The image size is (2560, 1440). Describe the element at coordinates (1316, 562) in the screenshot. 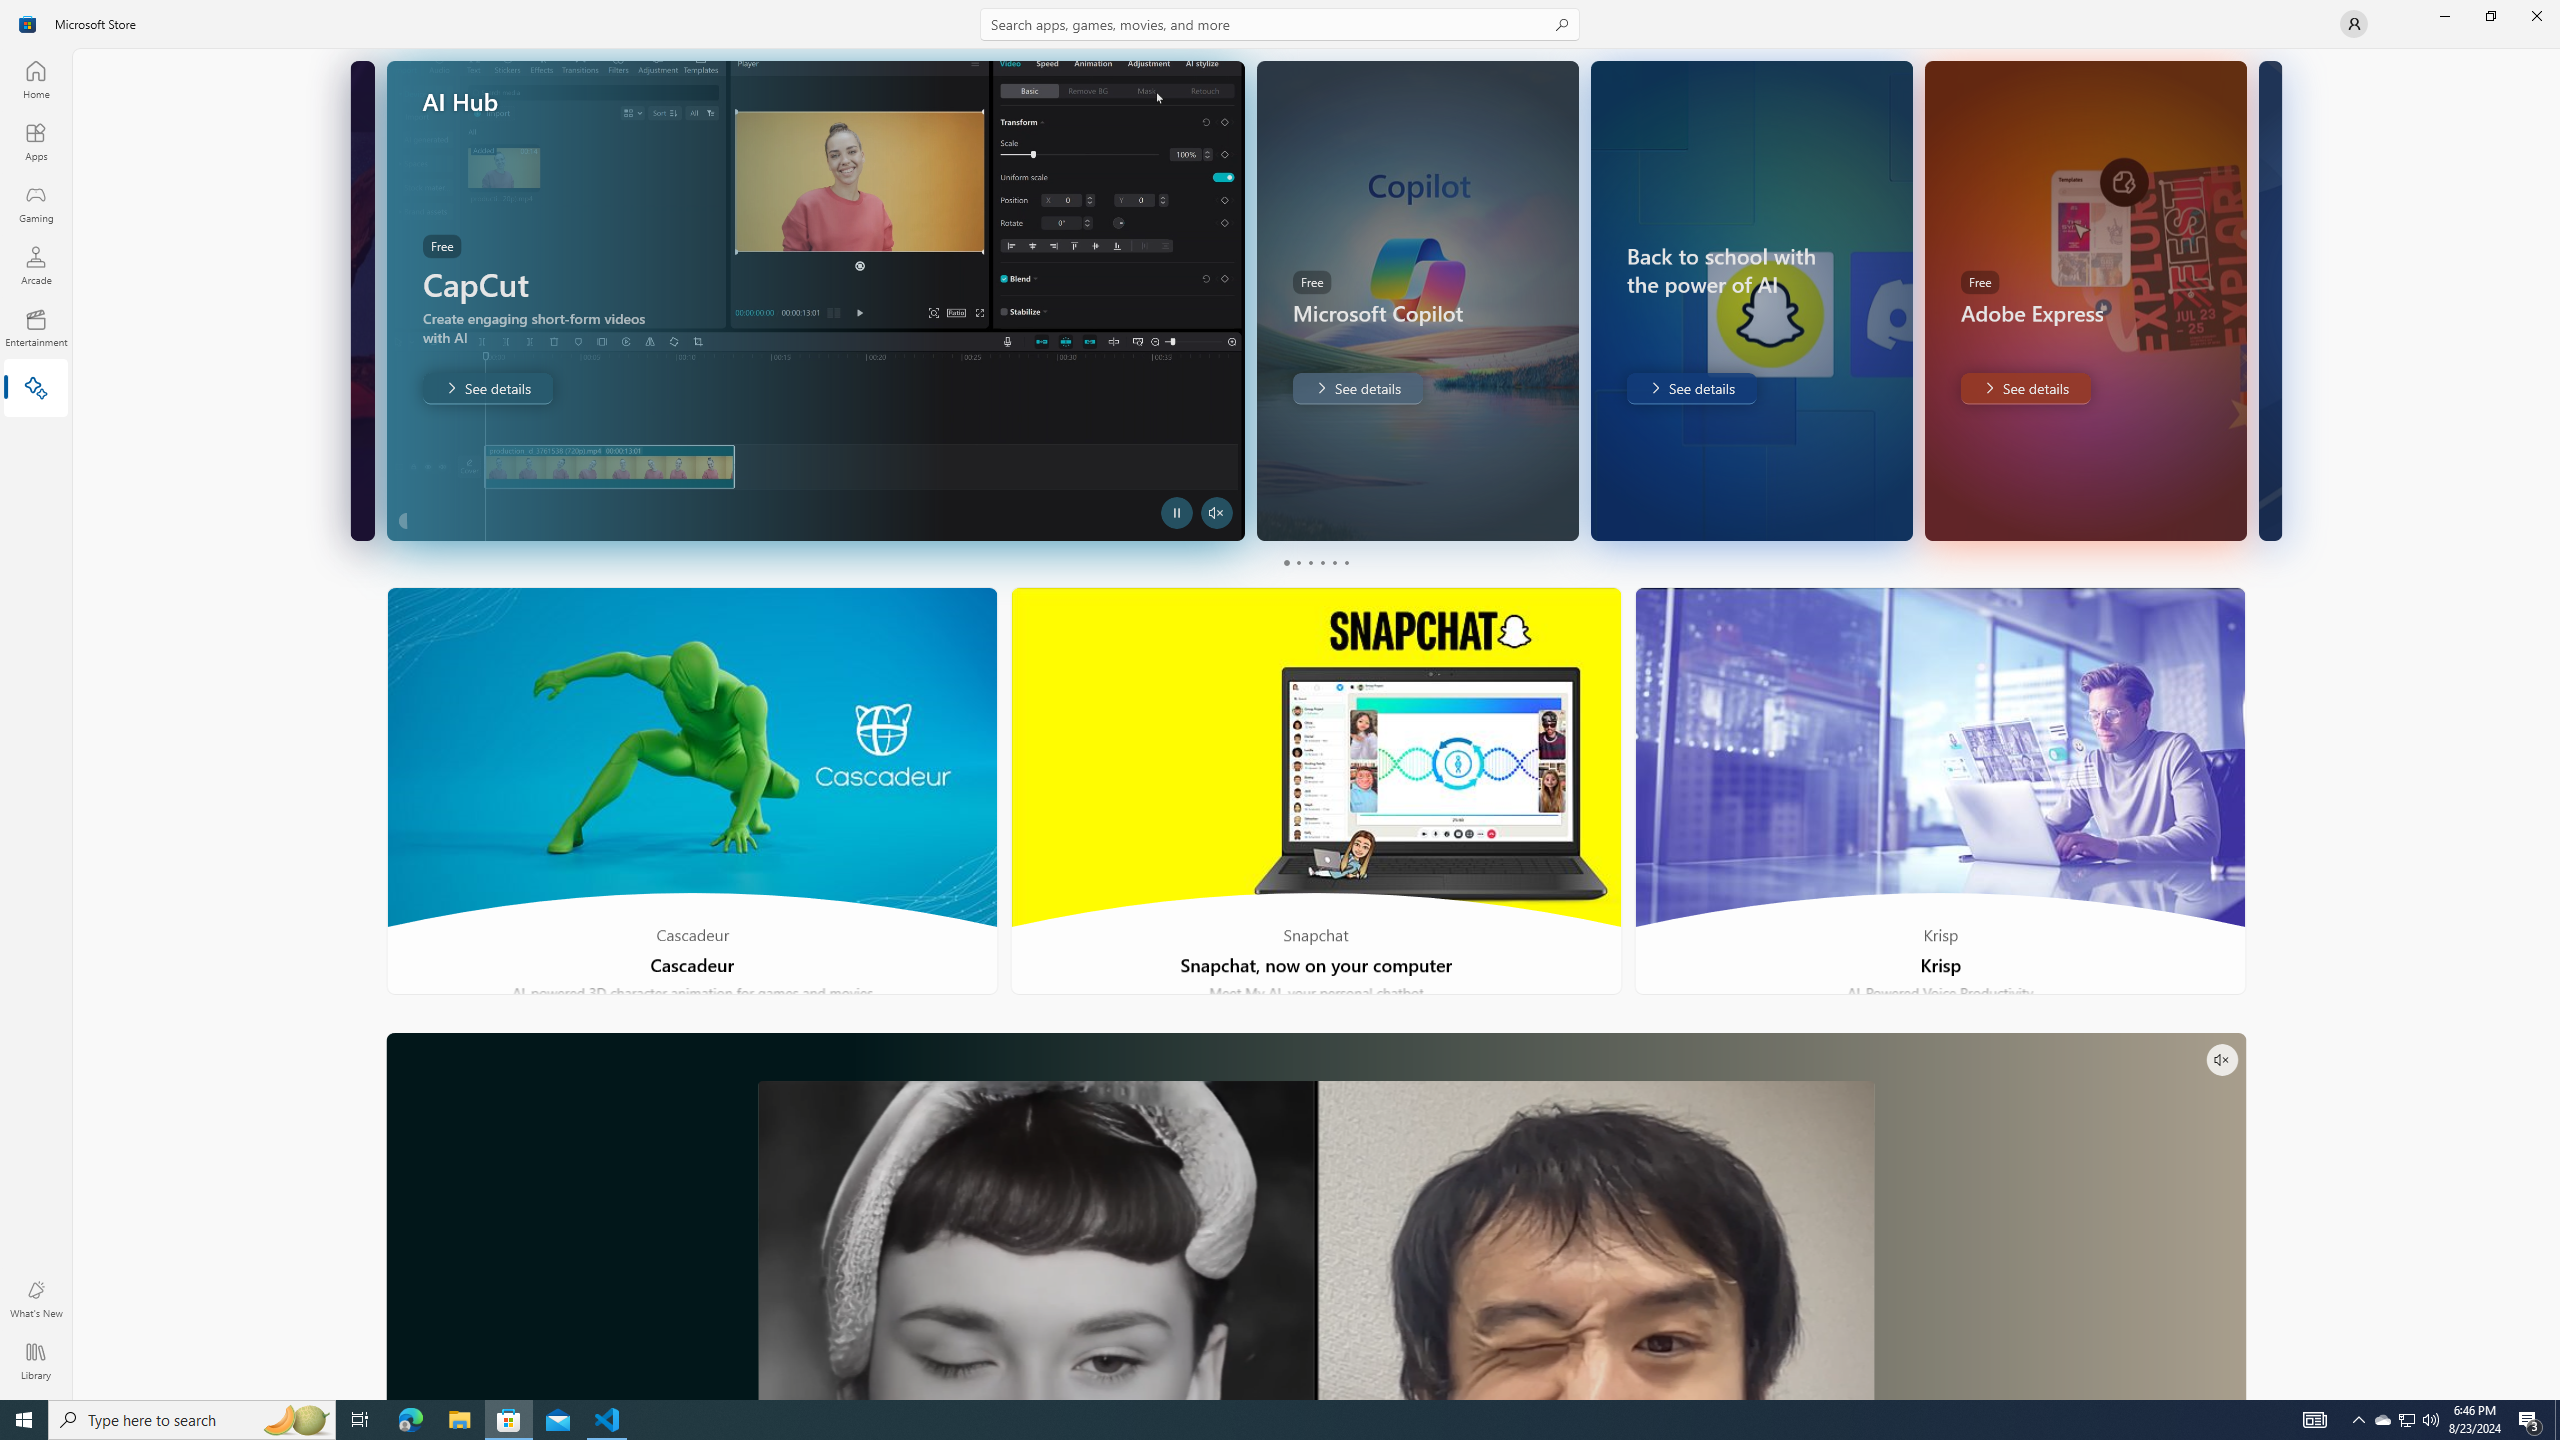

I see `Pager` at that location.